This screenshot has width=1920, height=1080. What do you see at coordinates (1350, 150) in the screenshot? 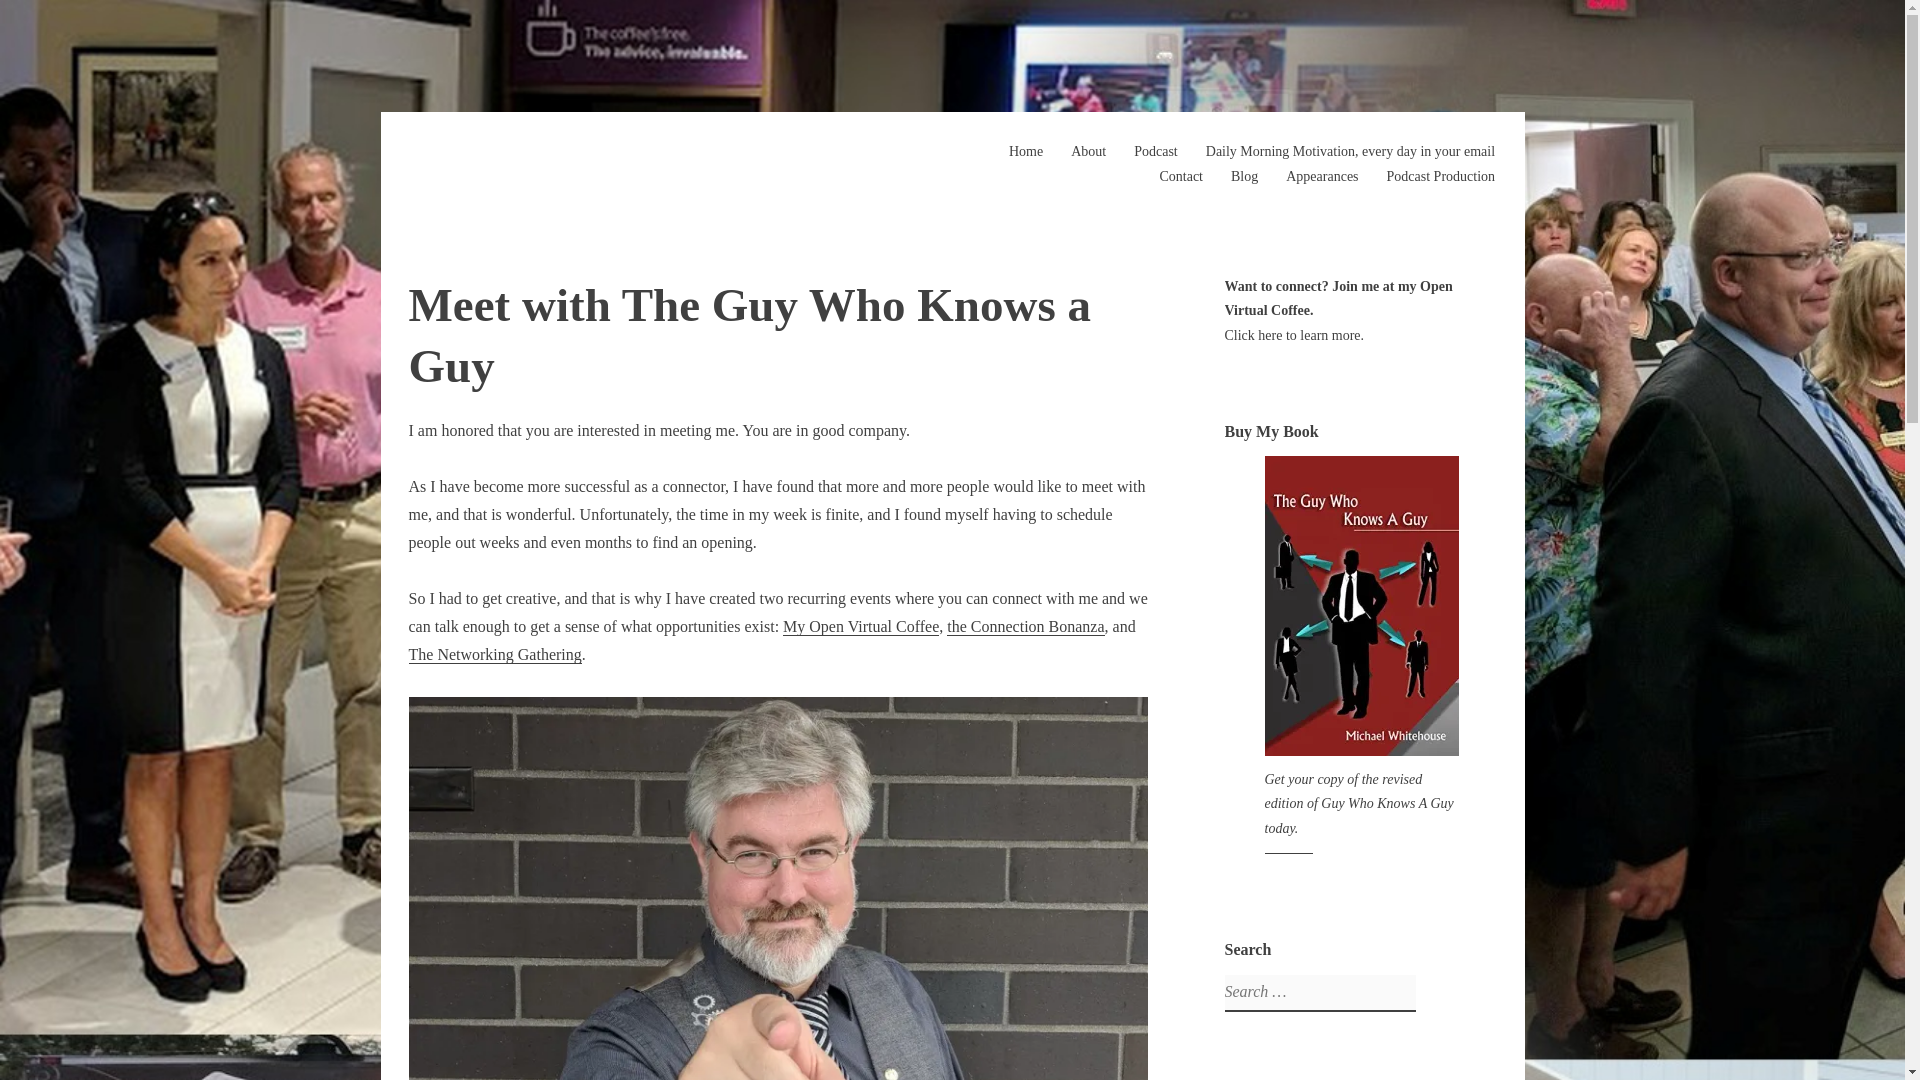
I see `Daily Morning Motivation, every day in your email` at bounding box center [1350, 150].